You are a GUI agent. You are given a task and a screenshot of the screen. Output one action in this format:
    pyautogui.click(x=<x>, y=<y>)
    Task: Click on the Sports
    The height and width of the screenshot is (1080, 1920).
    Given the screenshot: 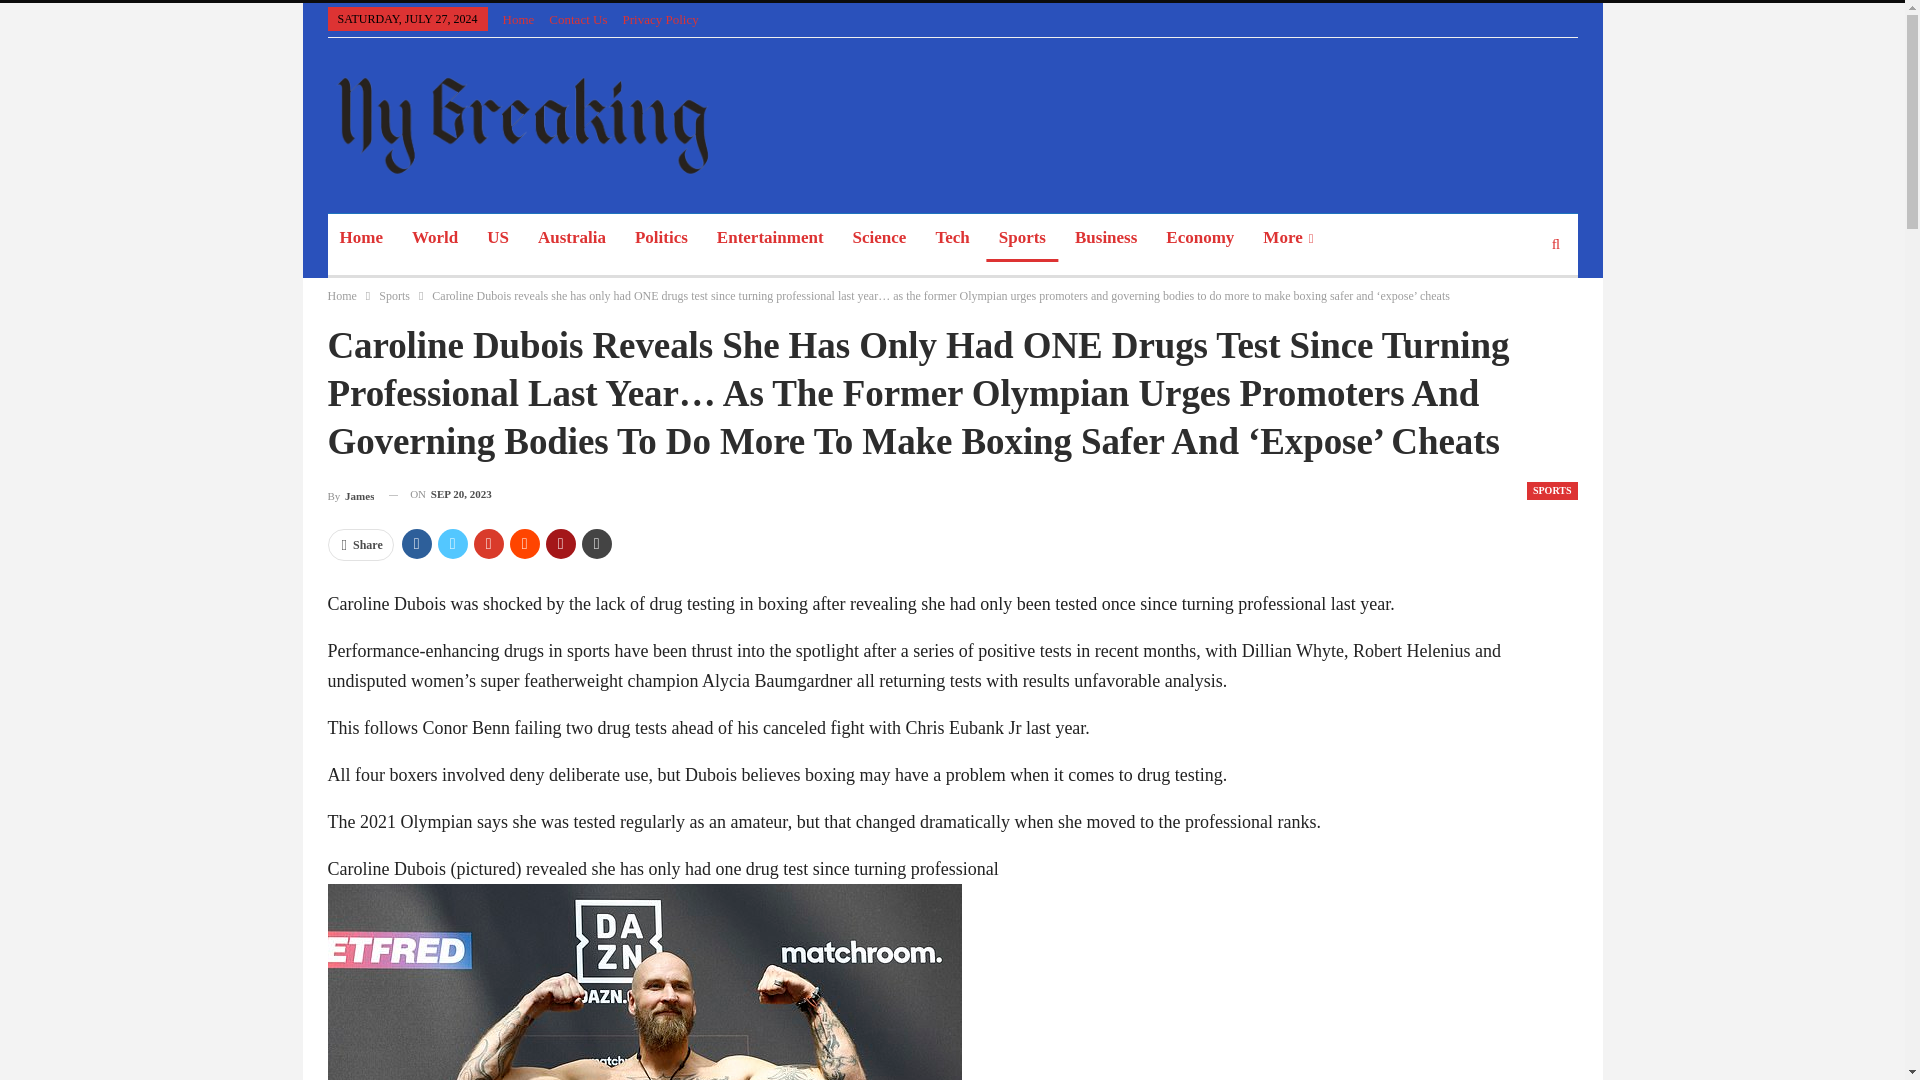 What is the action you would take?
    pyautogui.click(x=394, y=296)
    